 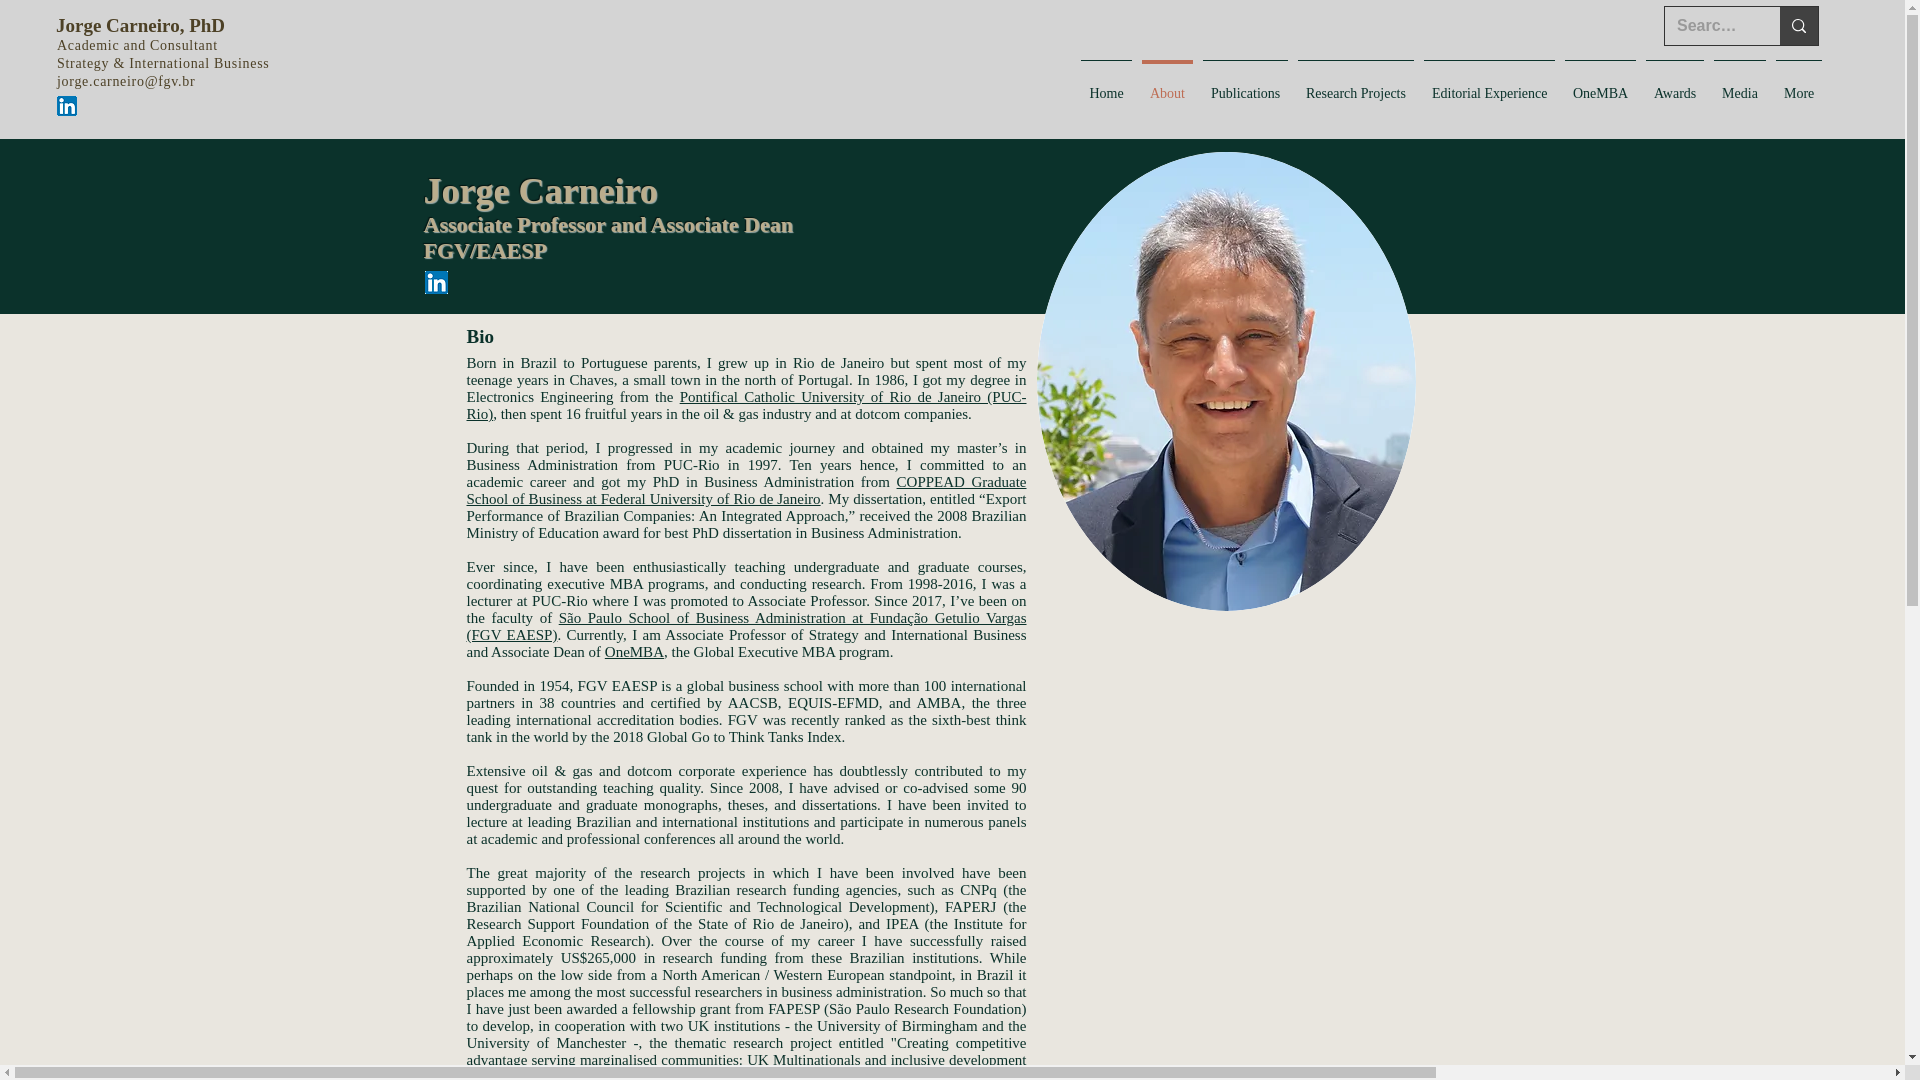 What do you see at coordinates (140, 25) in the screenshot?
I see `Jorge Carneiro, PhD` at bounding box center [140, 25].